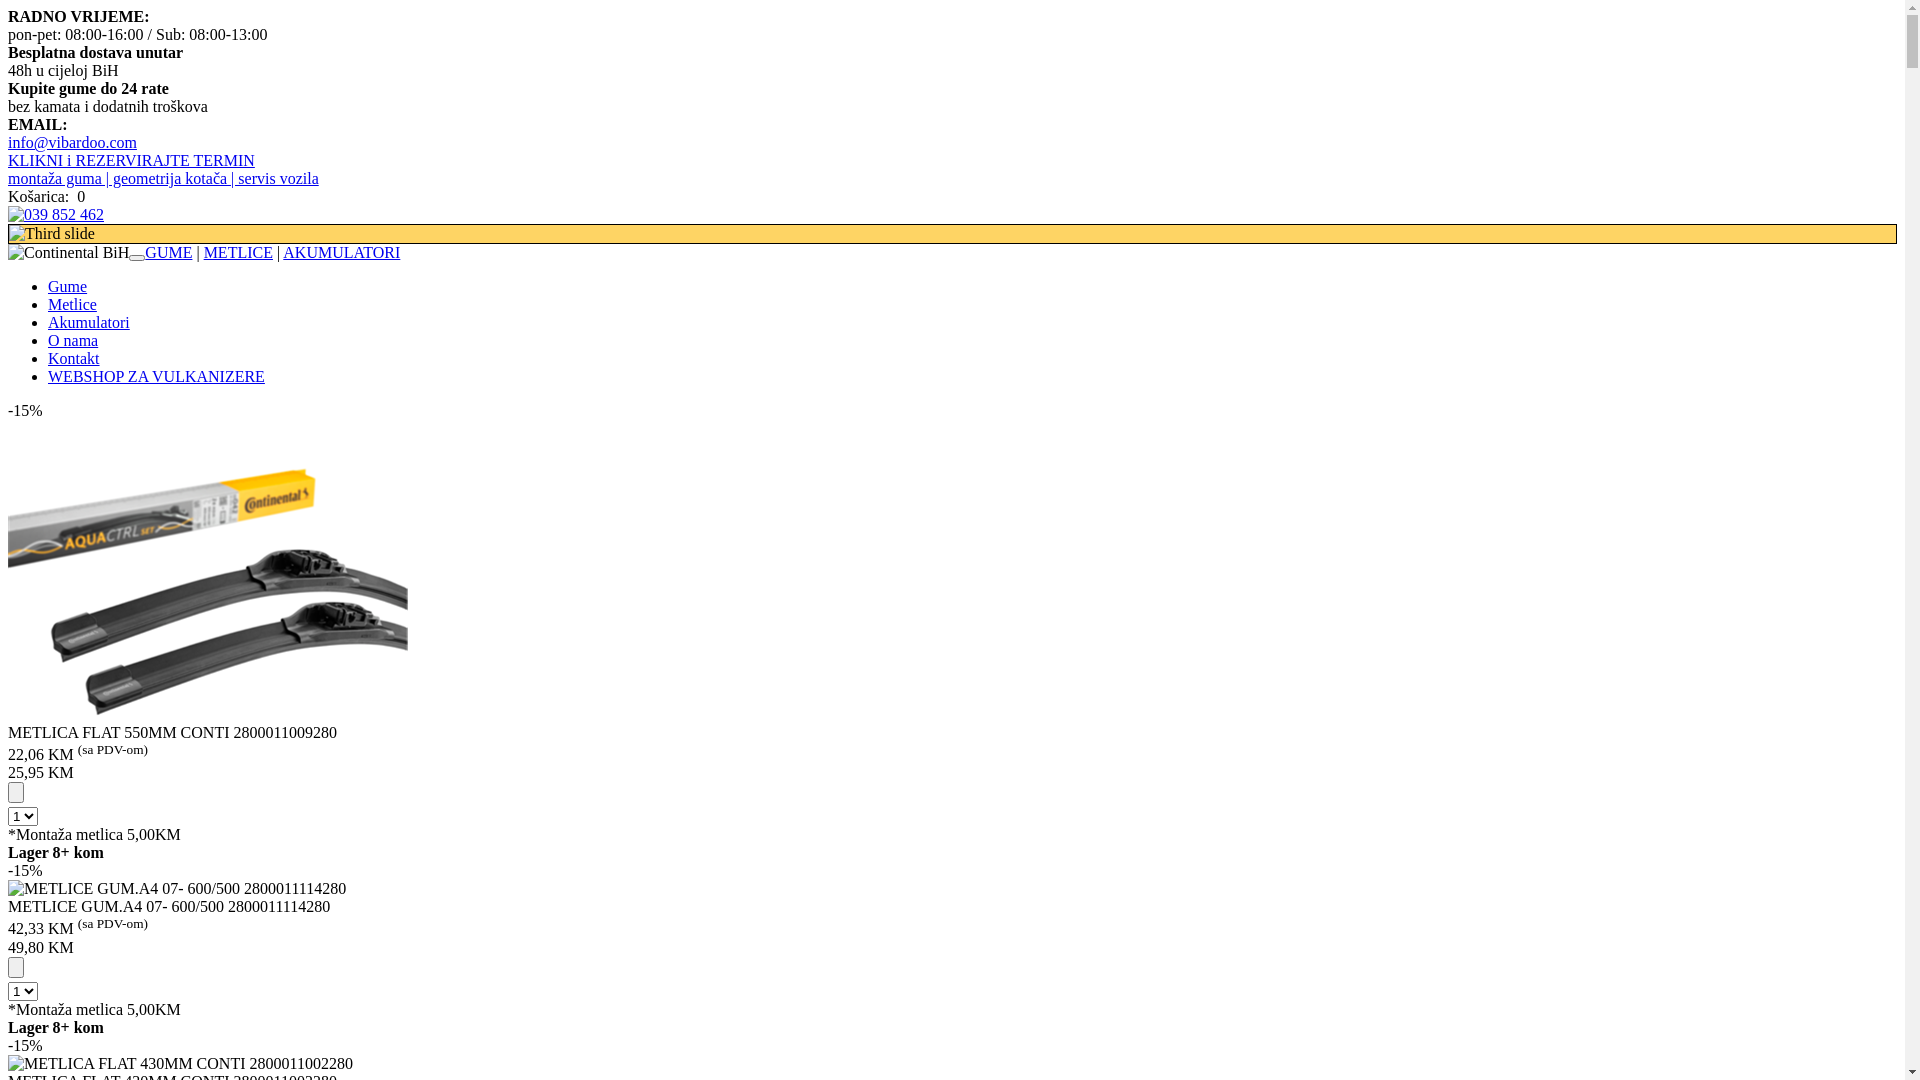 This screenshot has width=1920, height=1080. Describe the element at coordinates (156, 376) in the screenshot. I see `WEBSHOP ZA VULKANIZERE` at that location.